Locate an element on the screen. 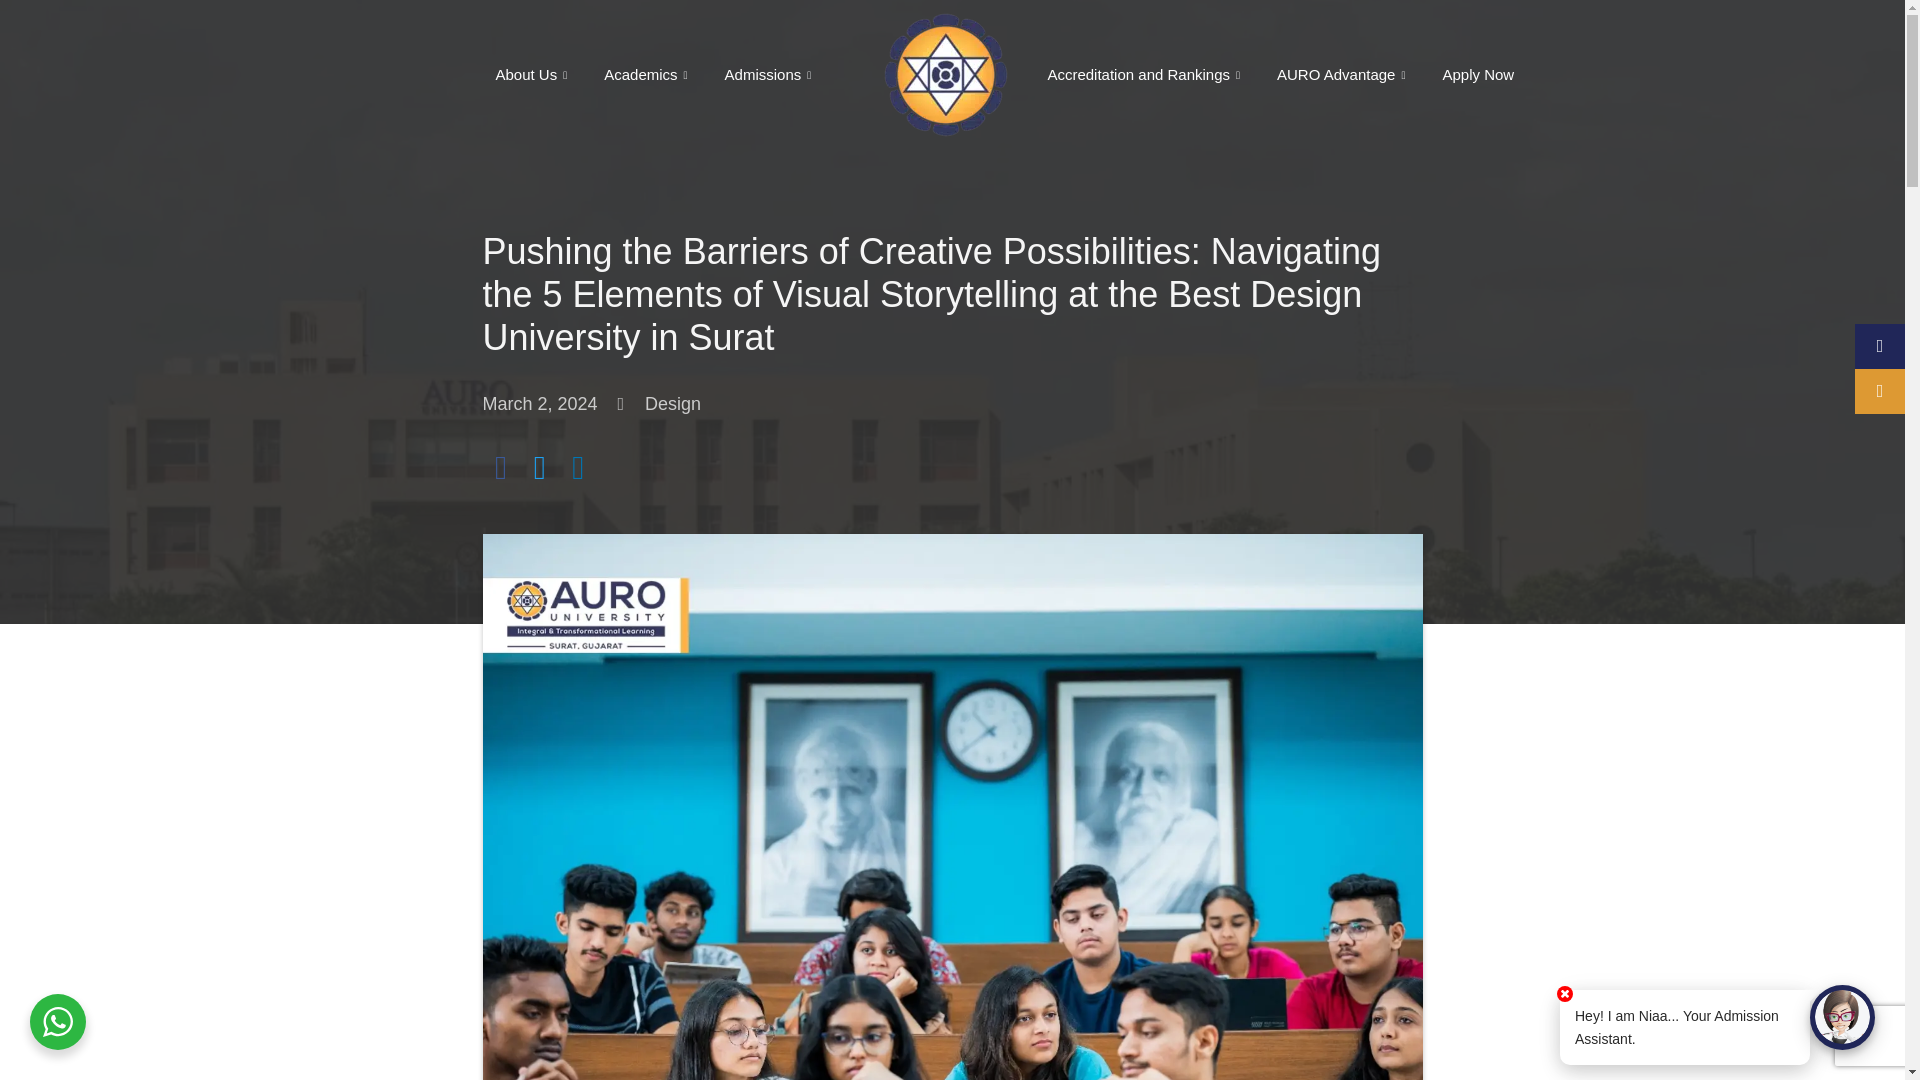 The image size is (1920, 1080). Niaa is located at coordinates (1842, 1016).